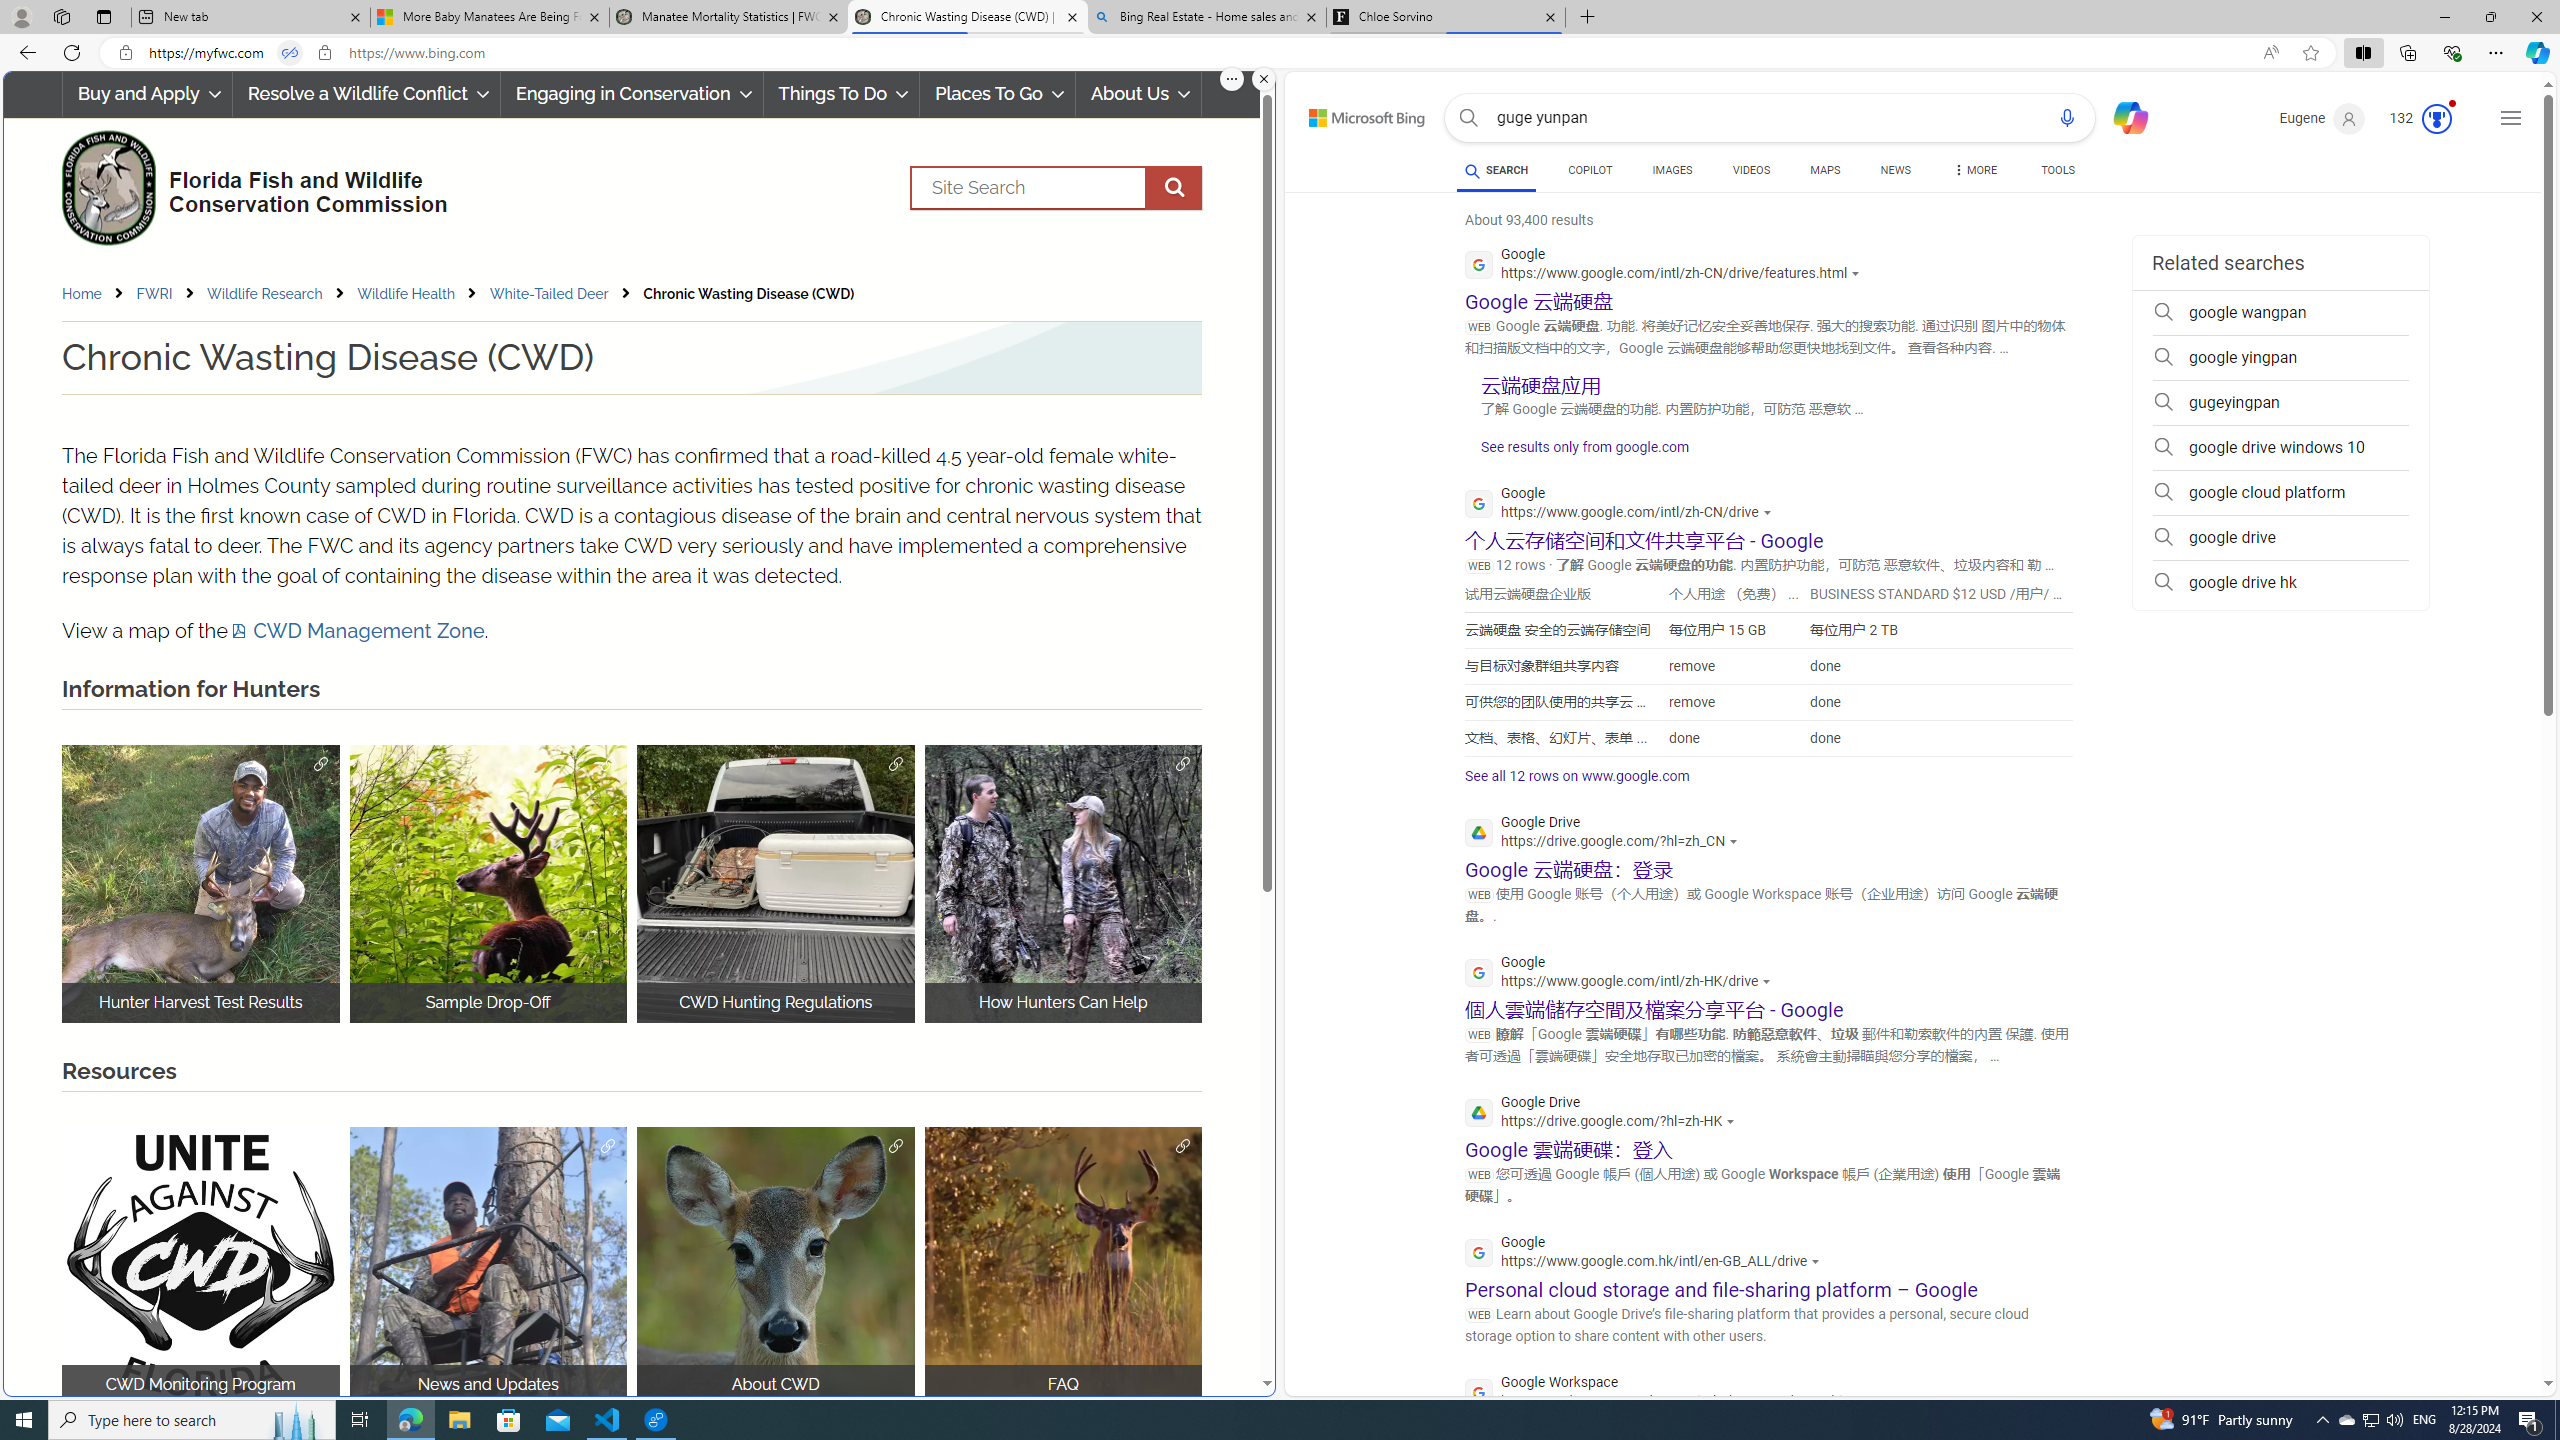 The width and height of the screenshot is (2560, 1440). I want to click on Photo showing a mature antlered while-tailed deer, so click(1064, 1266).